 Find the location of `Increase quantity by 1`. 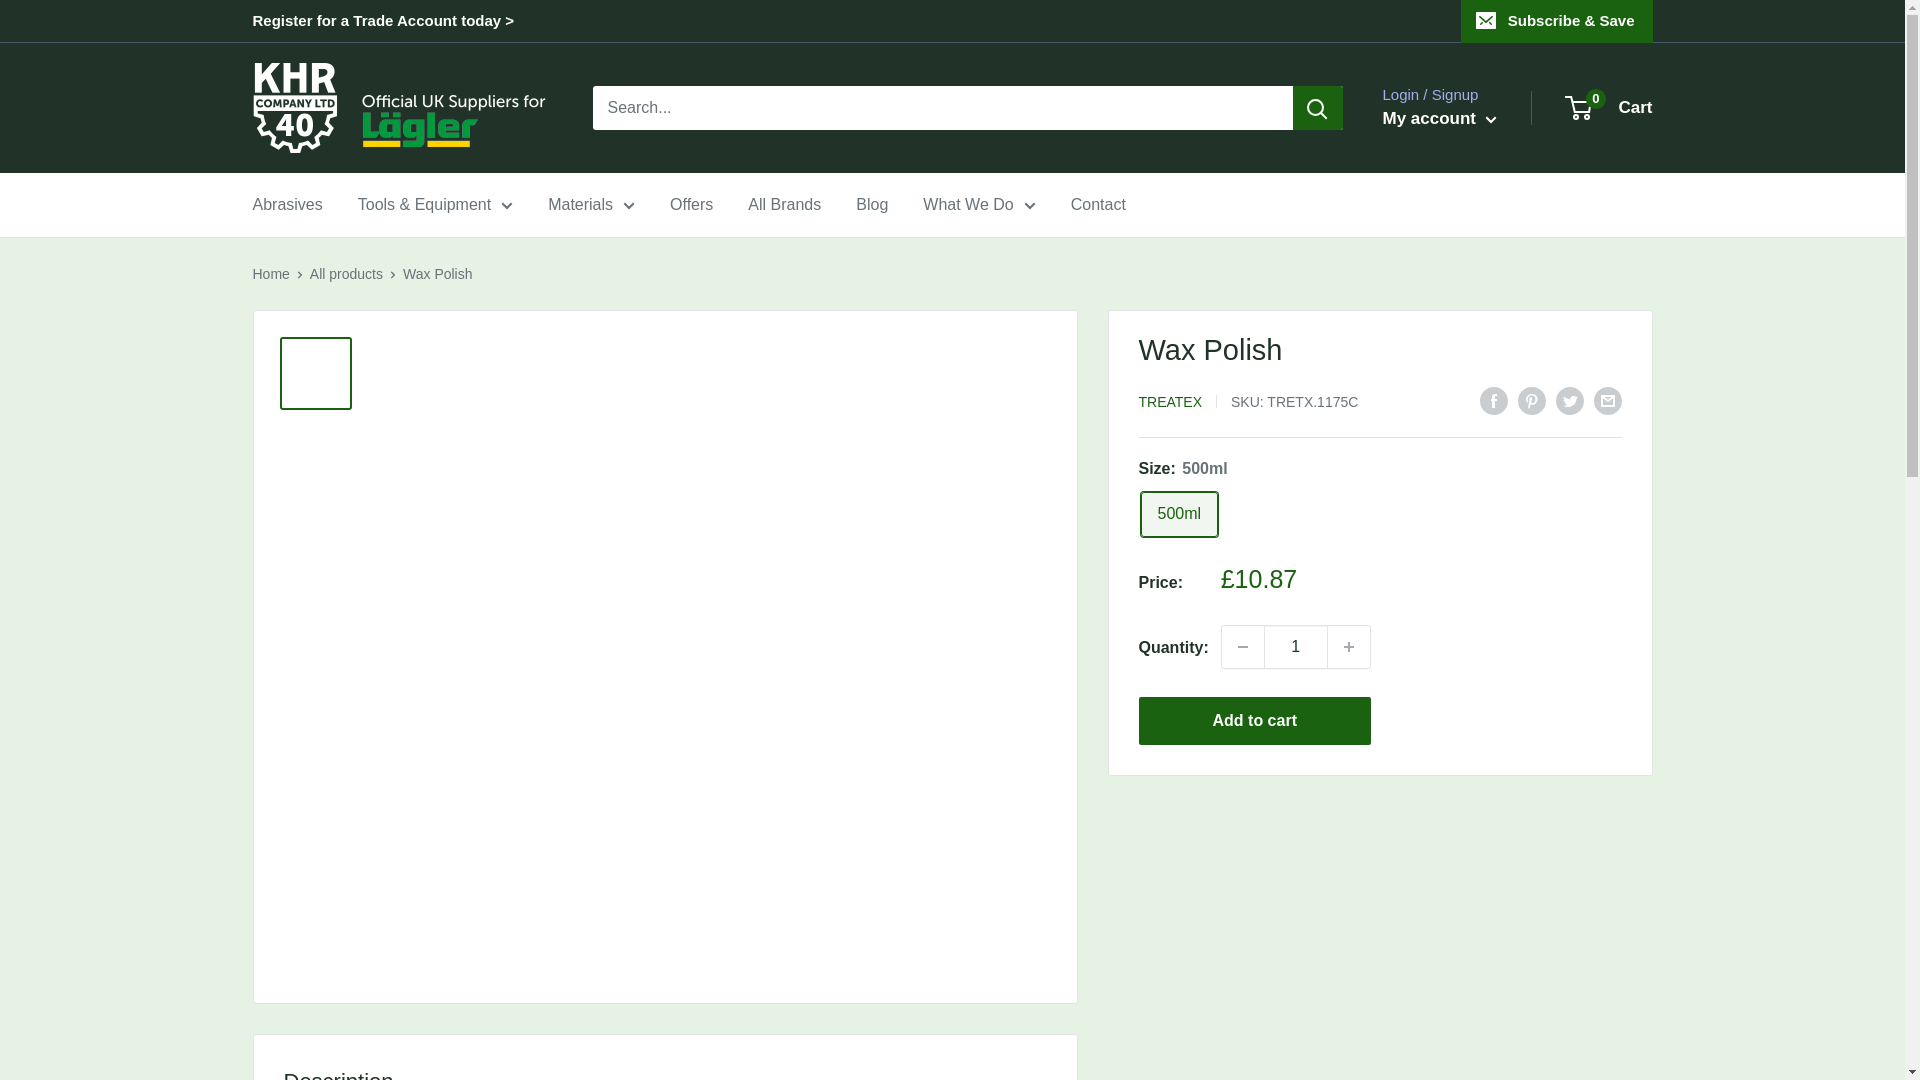

Increase quantity by 1 is located at coordinates (1349, 647).